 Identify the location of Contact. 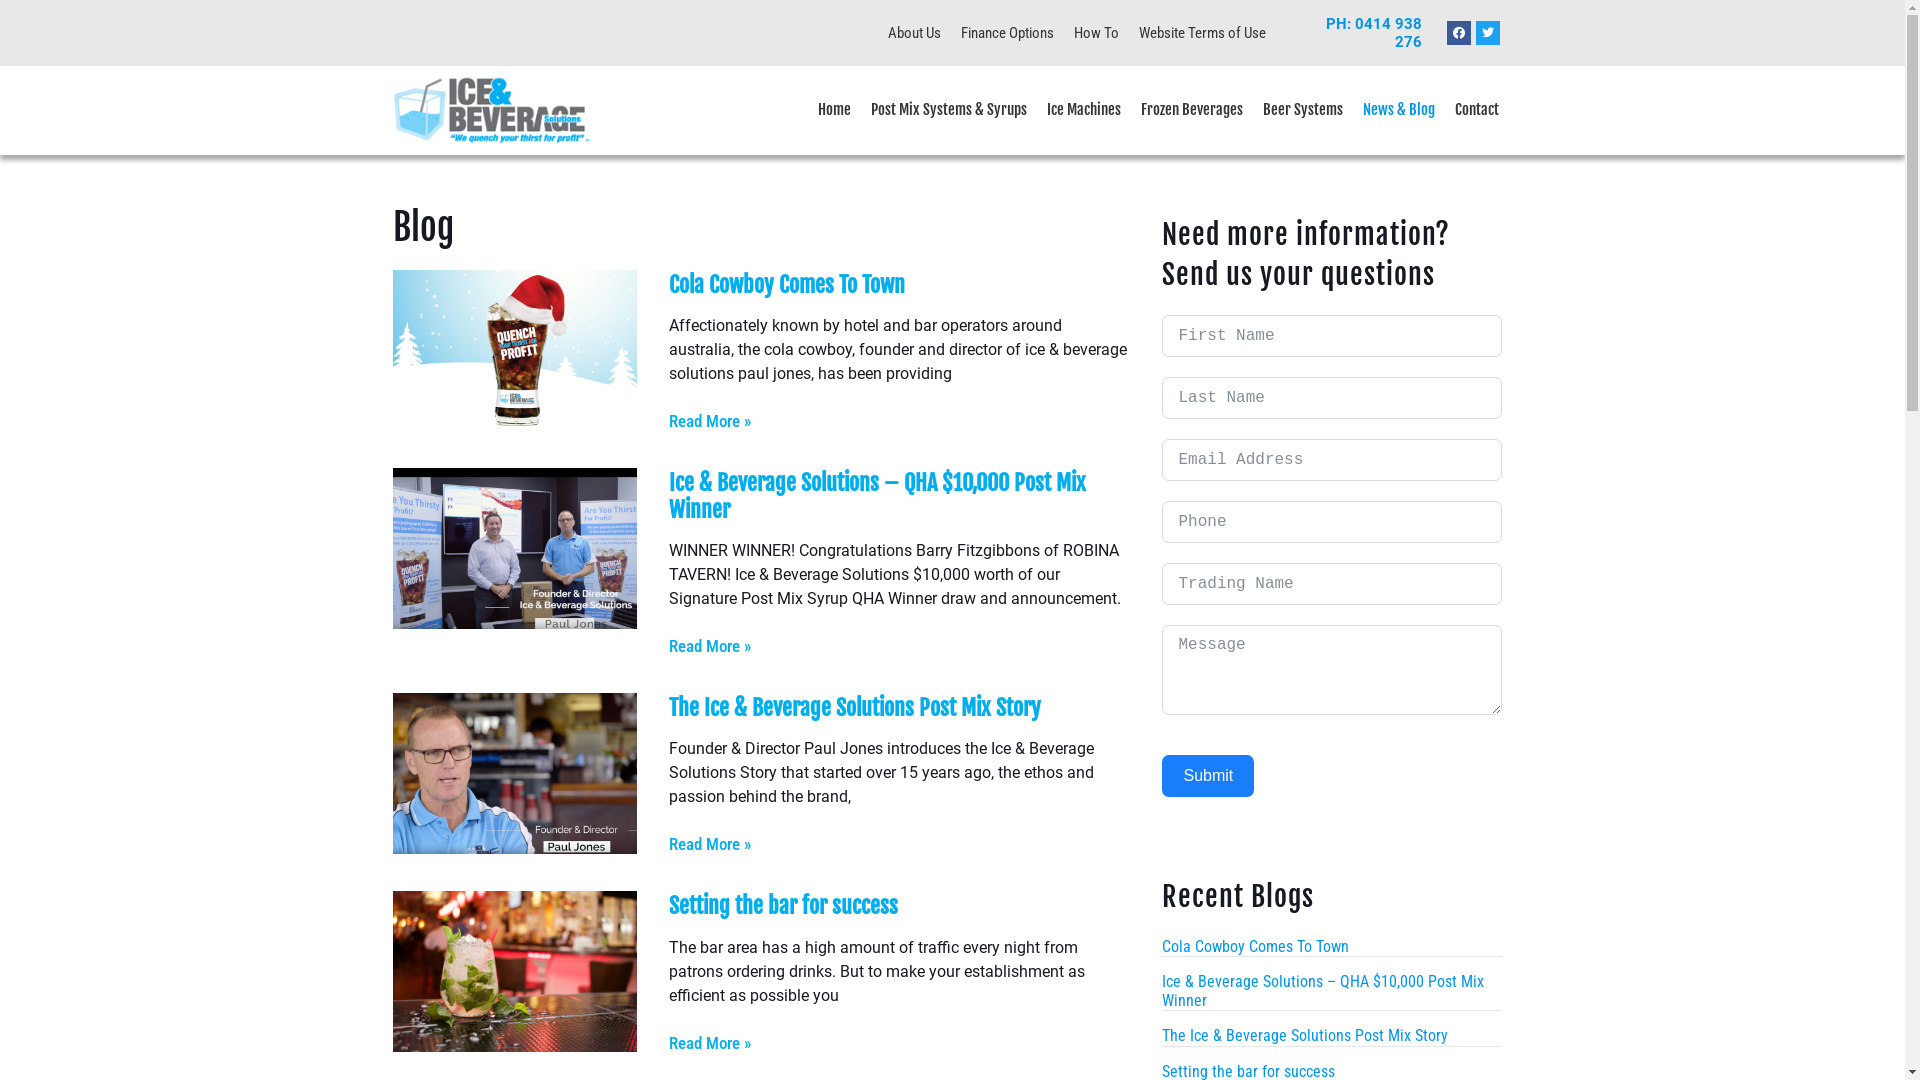
(1477, 110).